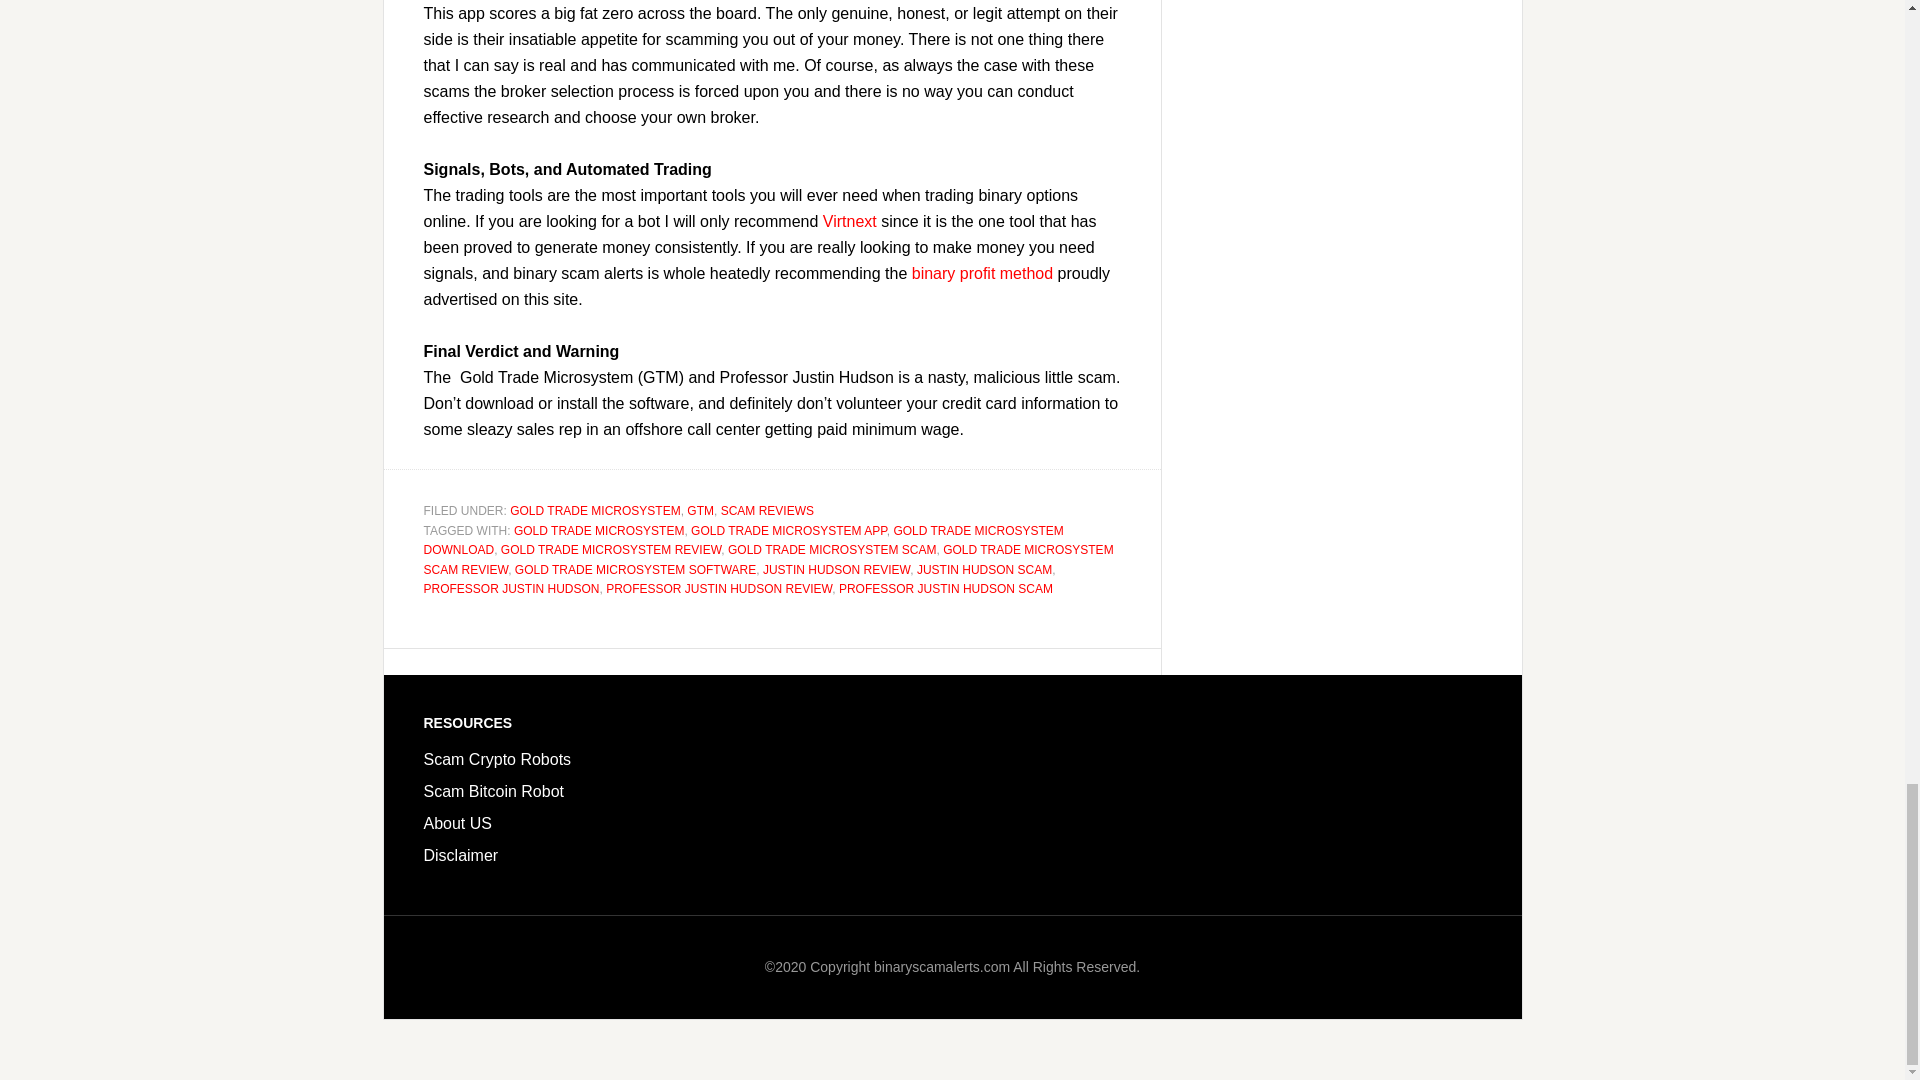 This screenshot has width=1920, height=1080. Describe the element at coordinates (832, 550) in the screenshot. I see `GOLD TRADE MICROSYSTEM SCAM` at that location.